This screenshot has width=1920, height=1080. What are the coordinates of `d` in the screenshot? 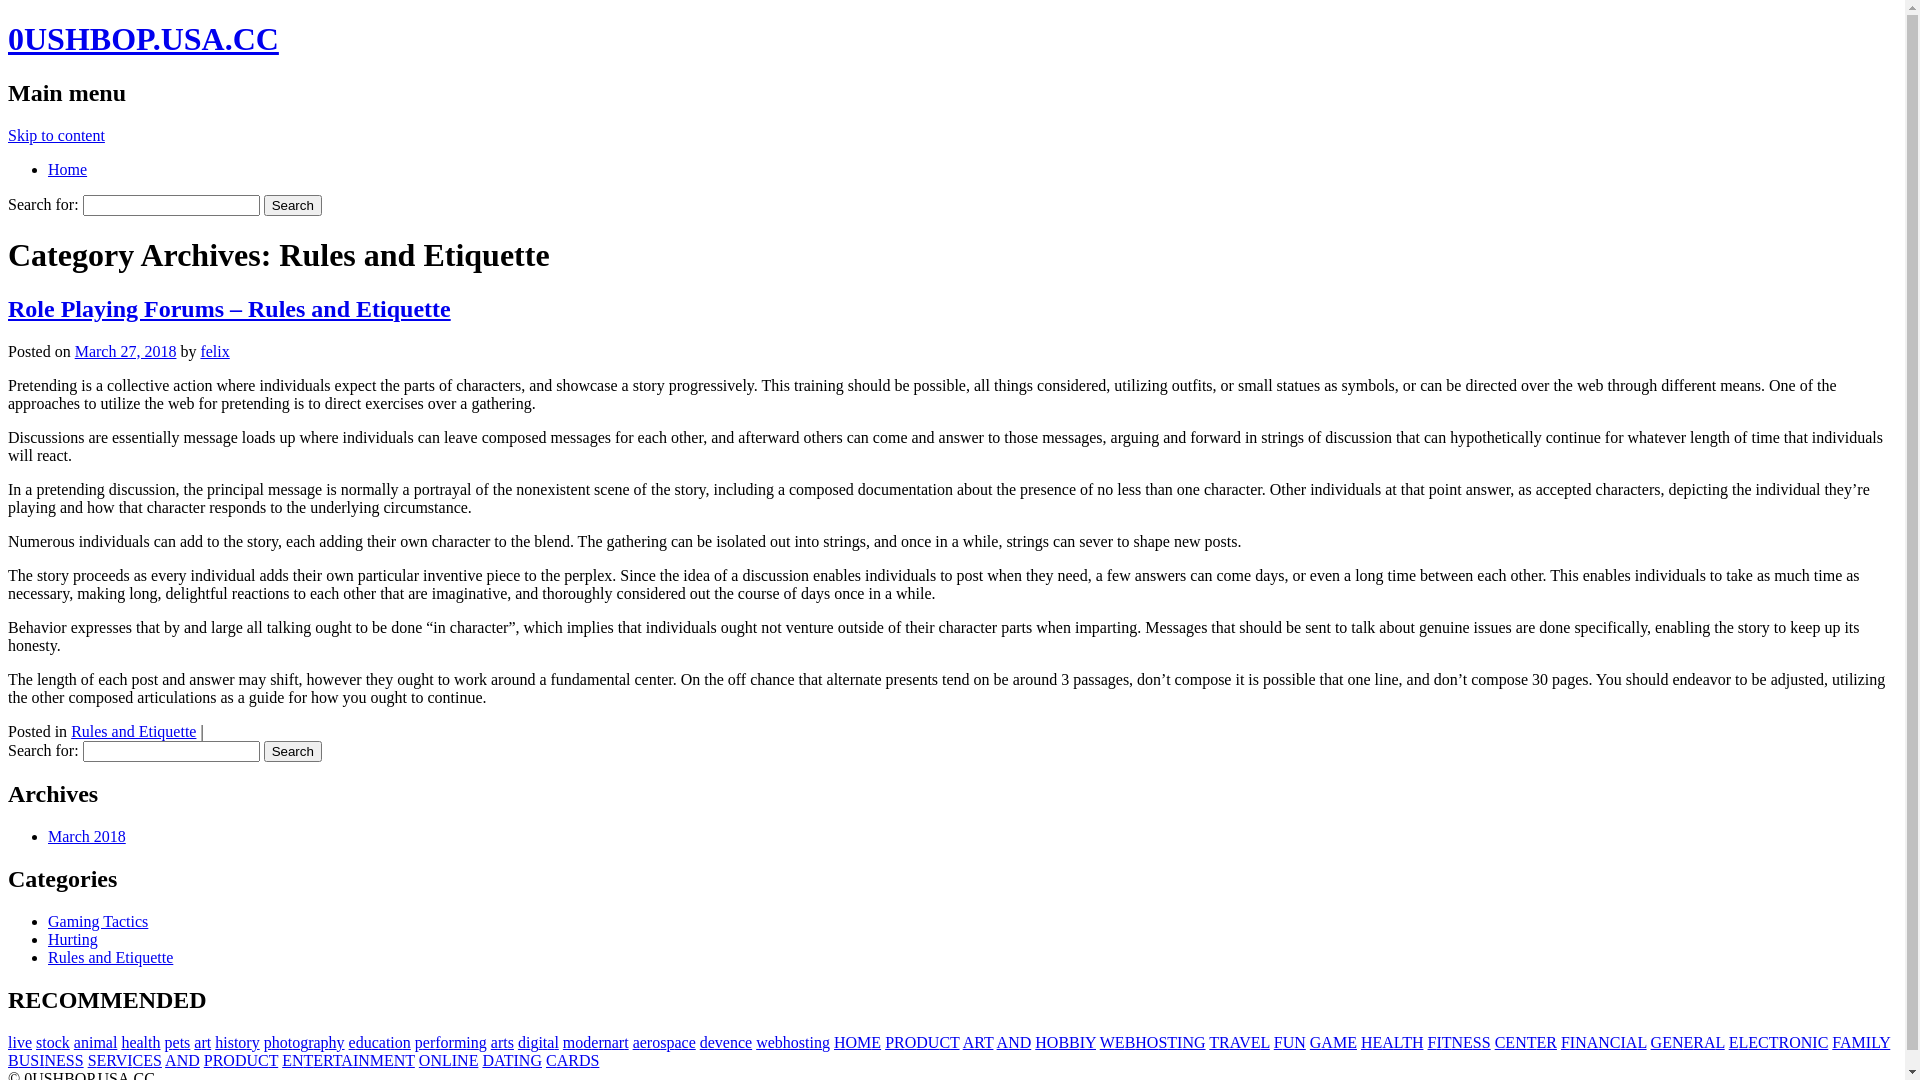 It's located at (360, 1042).